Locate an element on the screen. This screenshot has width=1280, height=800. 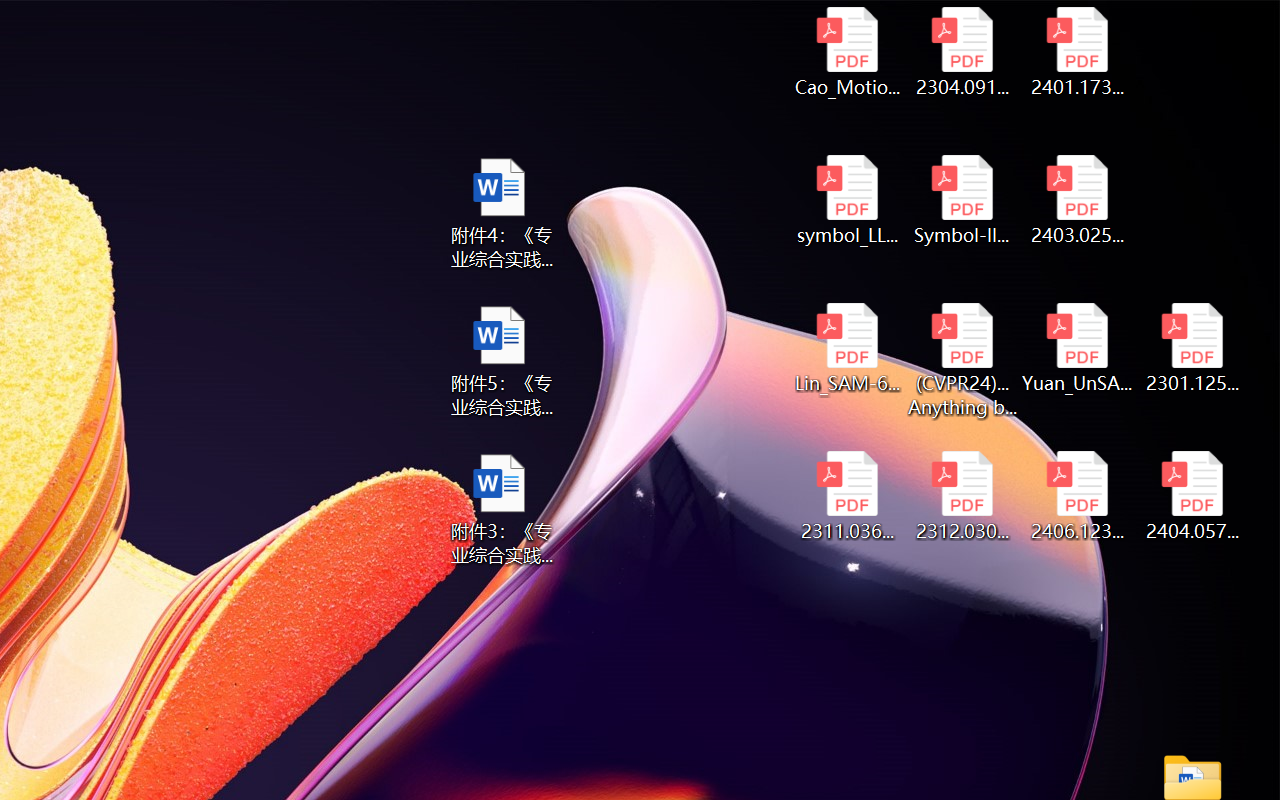
2403.02502v1.pdf is located at coordinates (1078, 200).